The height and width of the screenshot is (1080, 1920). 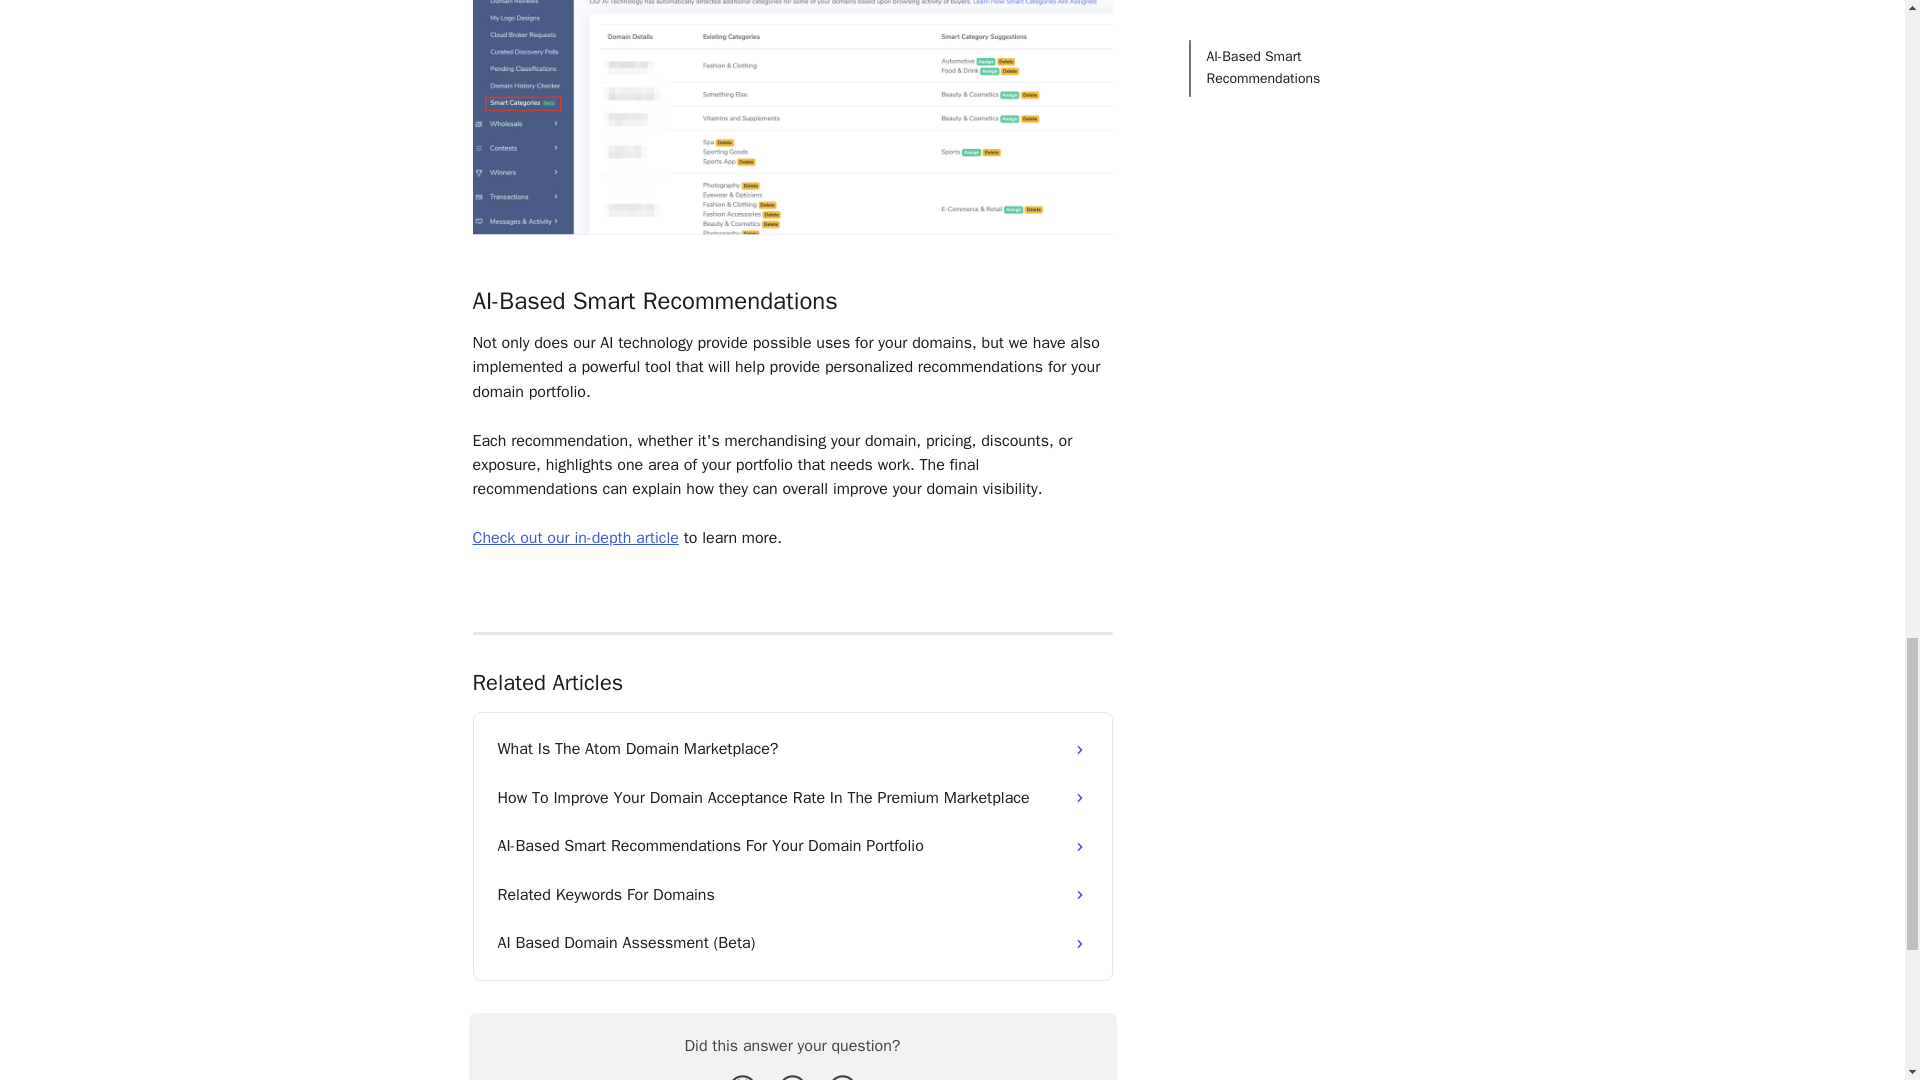 What do you see at coordinates (842, 1075) in the screenshot?
I see `Smiley` at bounding box center [842, 1075].